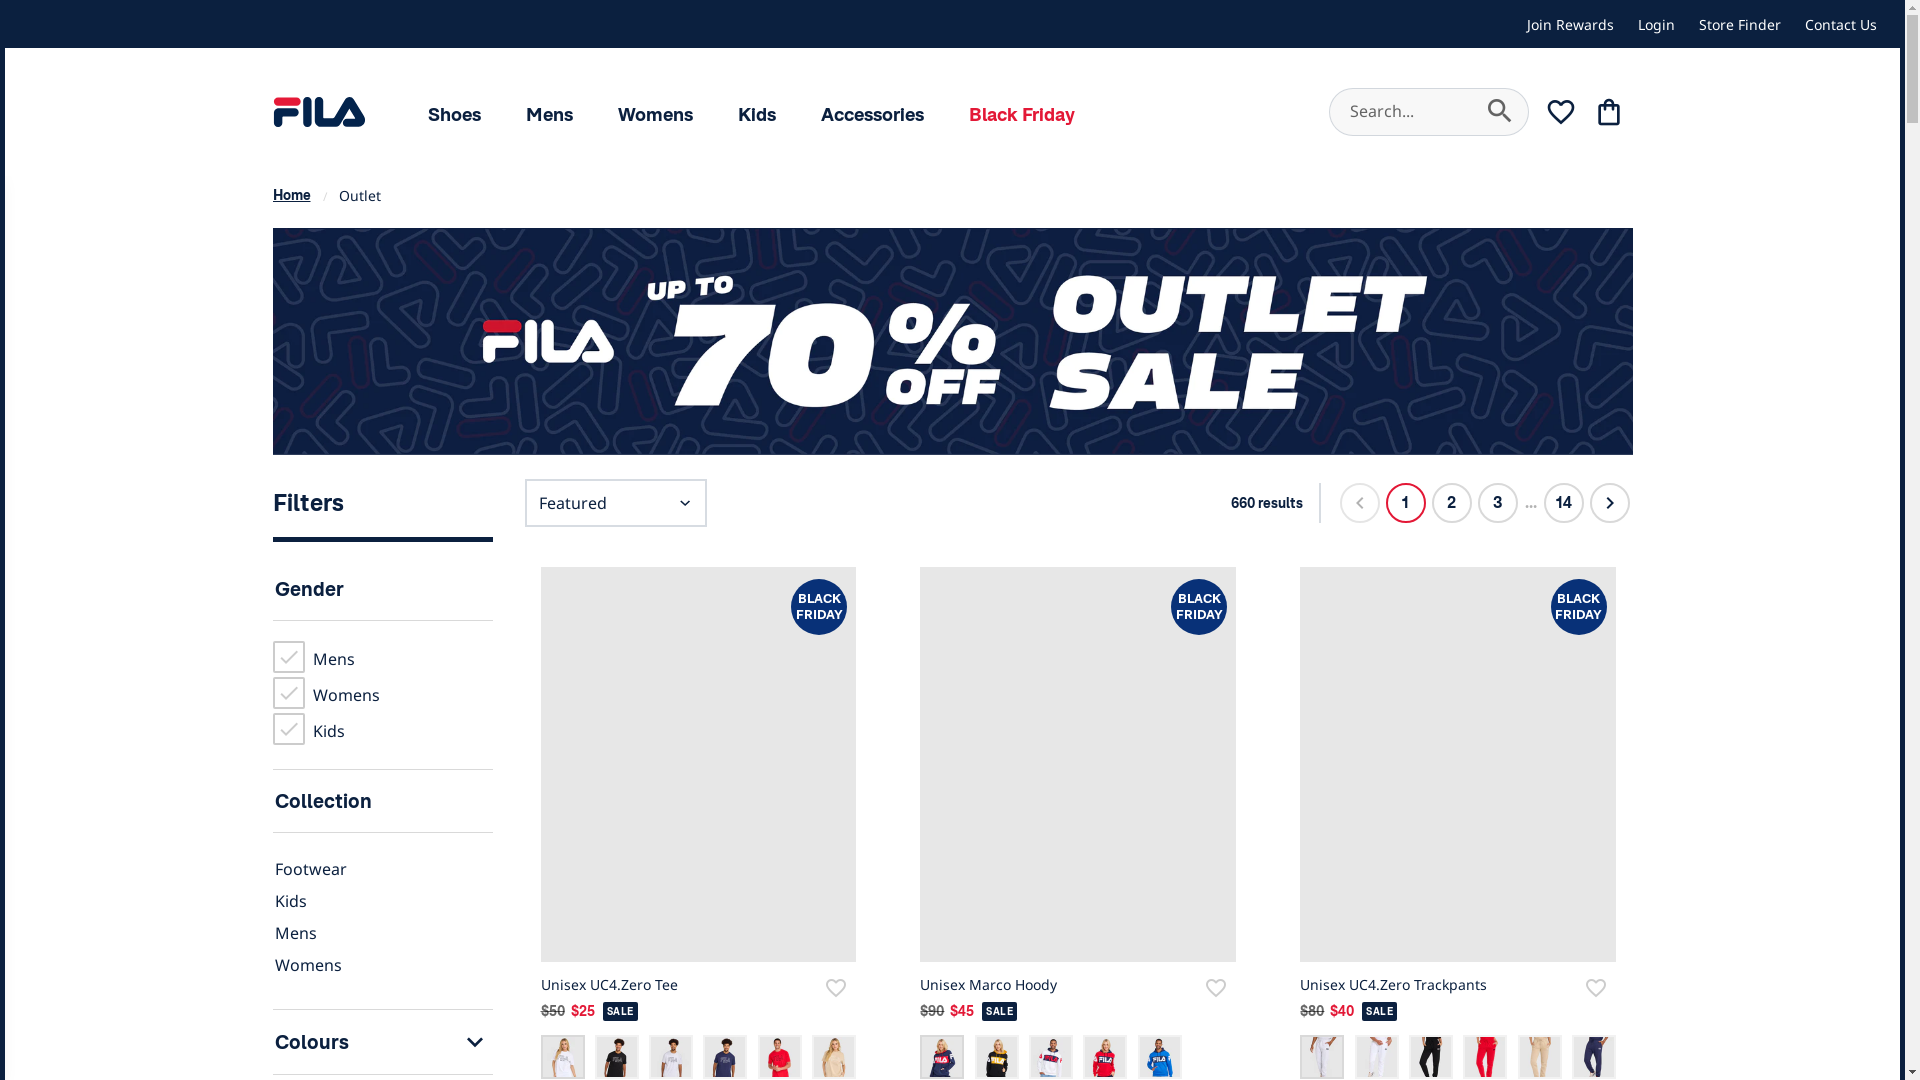 Image resolution: width=1920 pixels, height=1080 pixels. Describe the element at coordinates (308, 965) in the screenshot. I see `Womens` at that location.